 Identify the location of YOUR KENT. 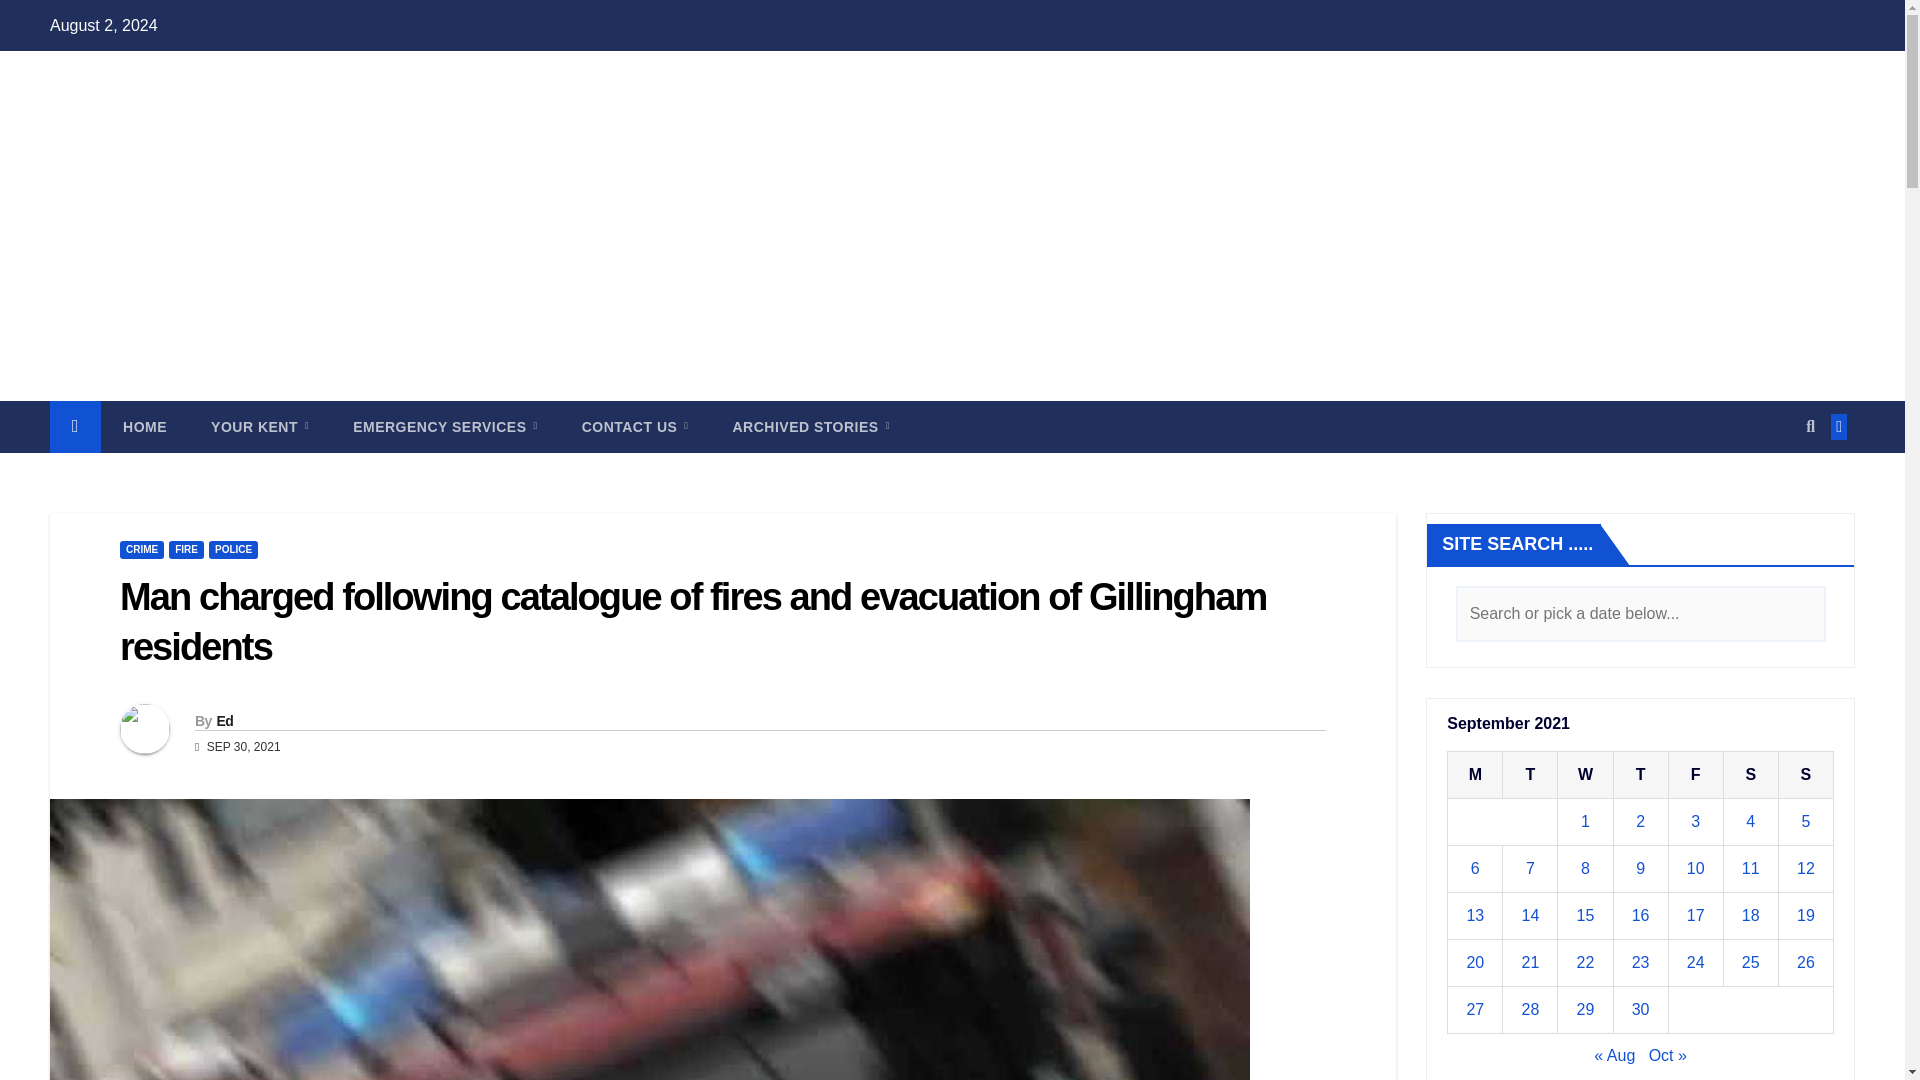
(259, 426).